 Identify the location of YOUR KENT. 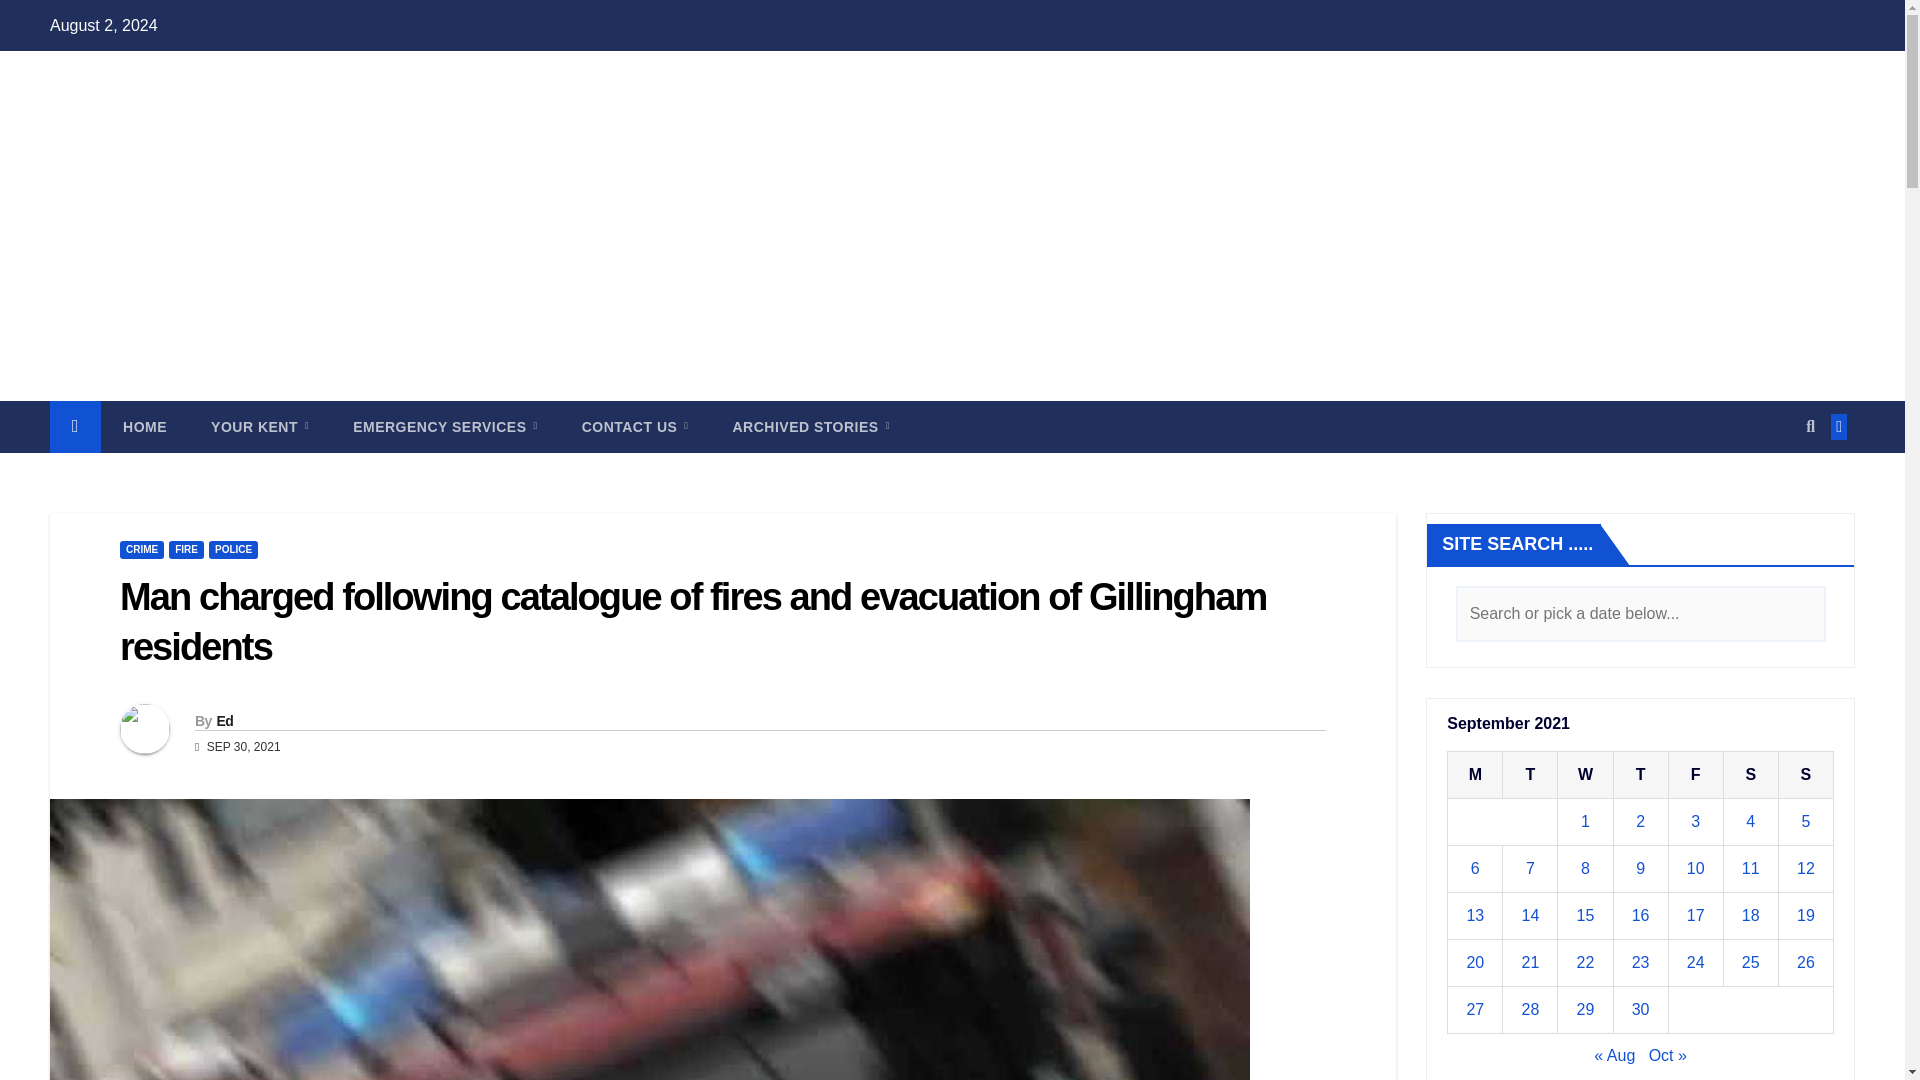
(259, 426).